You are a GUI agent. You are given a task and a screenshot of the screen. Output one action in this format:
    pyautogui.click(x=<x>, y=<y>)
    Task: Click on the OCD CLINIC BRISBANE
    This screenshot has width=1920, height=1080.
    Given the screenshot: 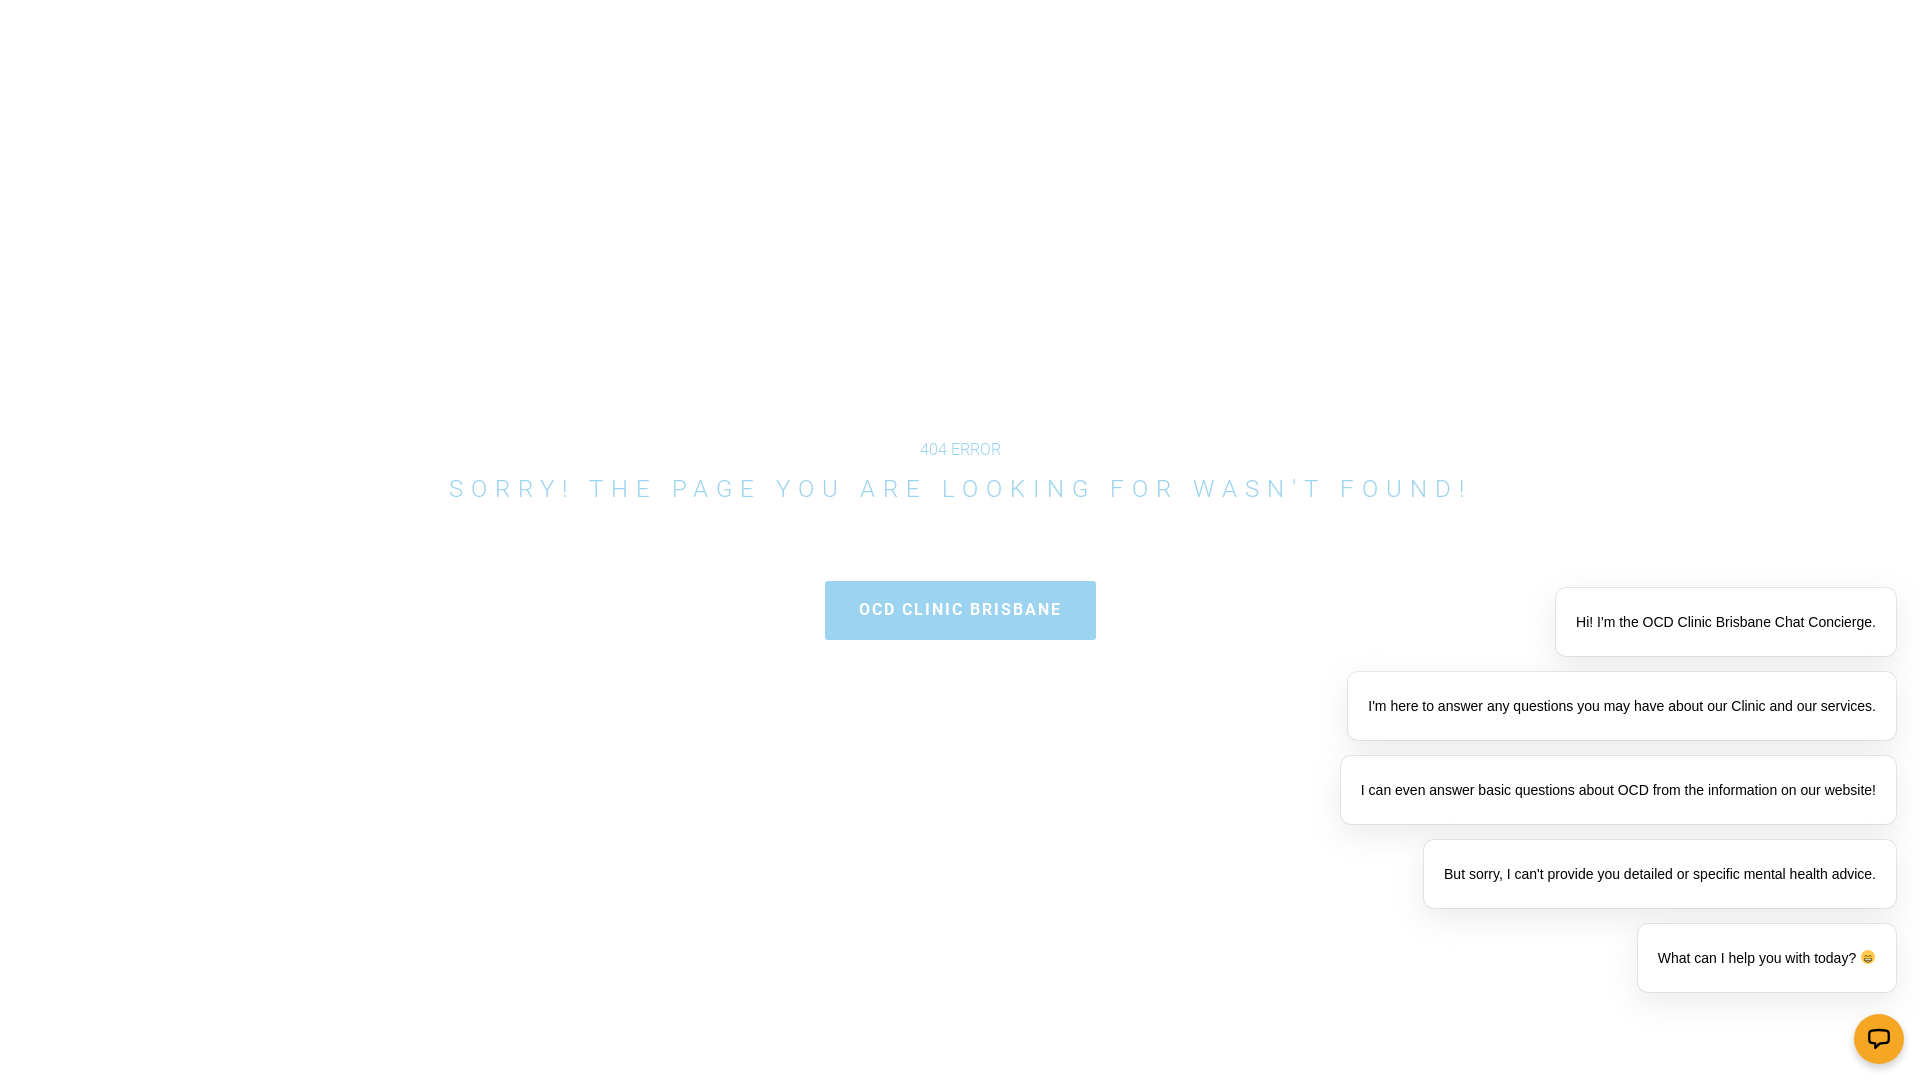 What is the action you would take?
    pyautogui.click(x=960, y=610)
    